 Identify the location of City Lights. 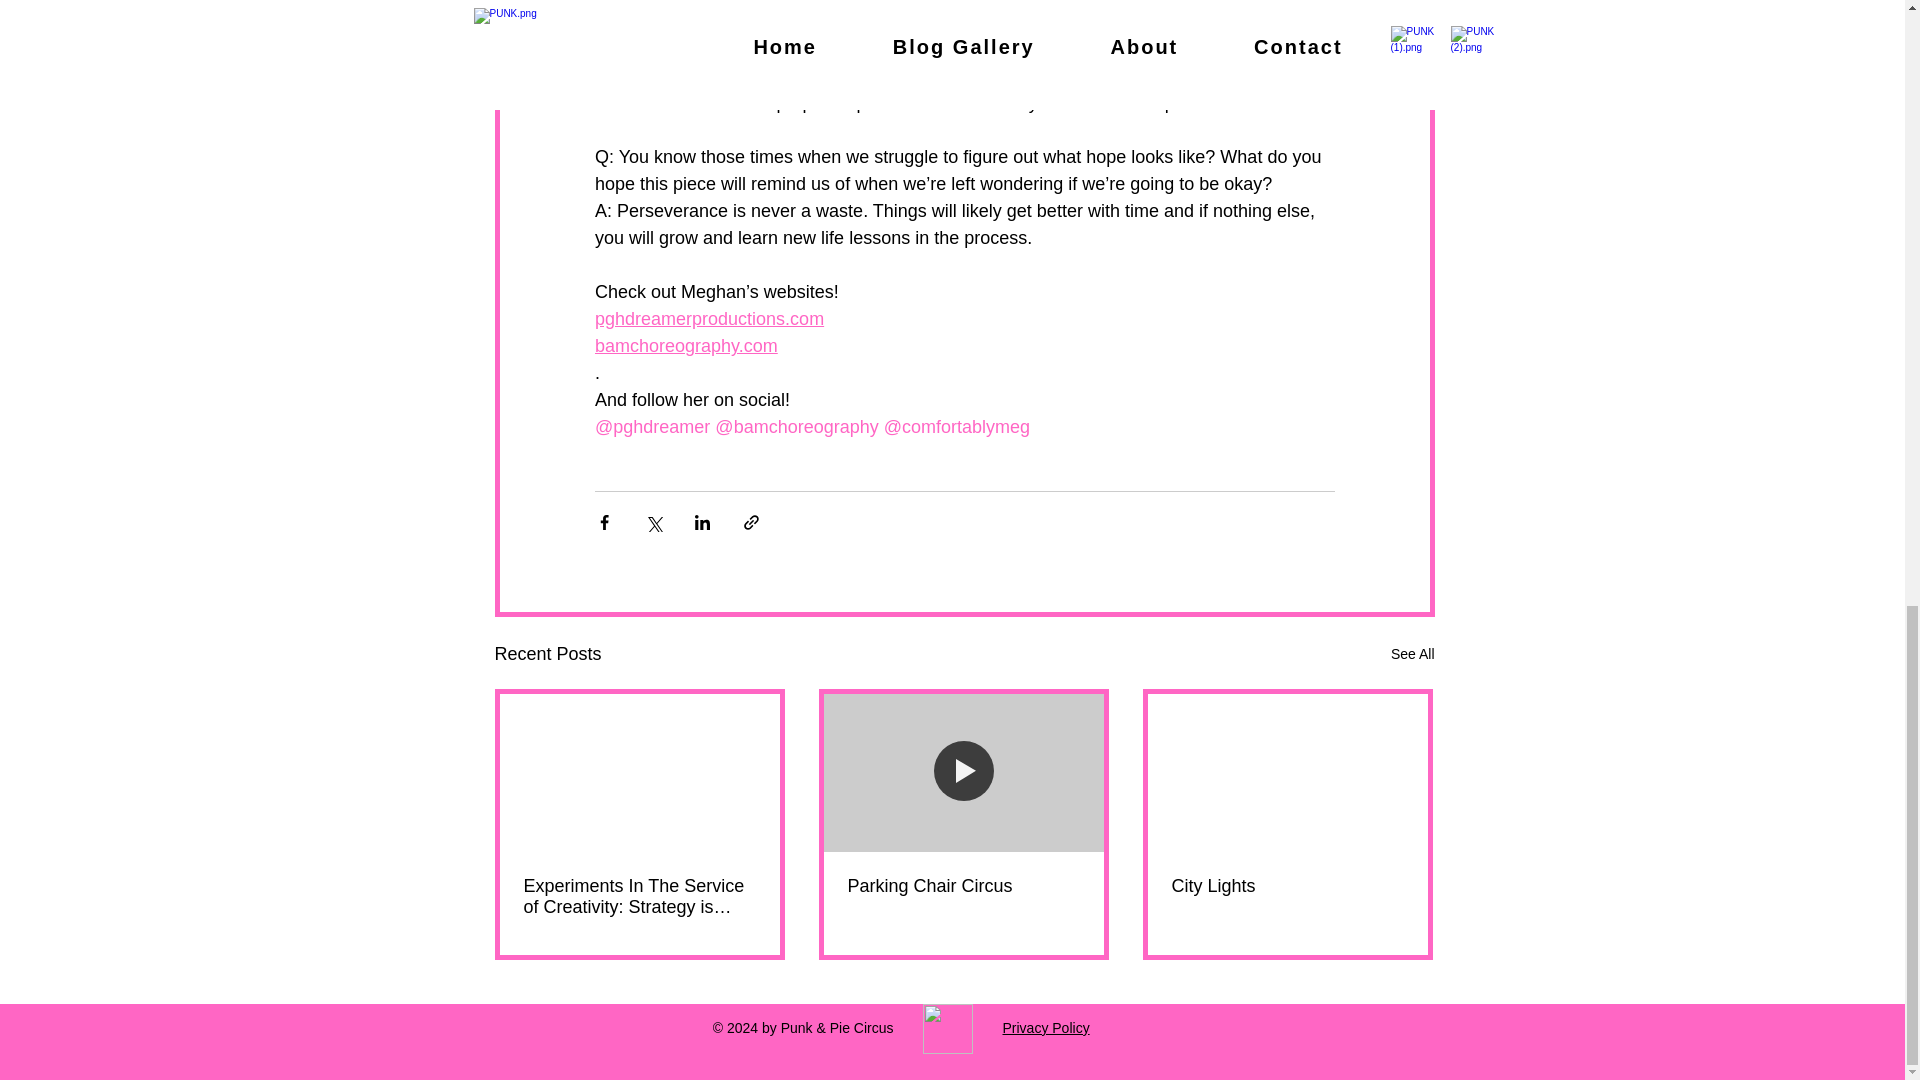
(1287, 886).